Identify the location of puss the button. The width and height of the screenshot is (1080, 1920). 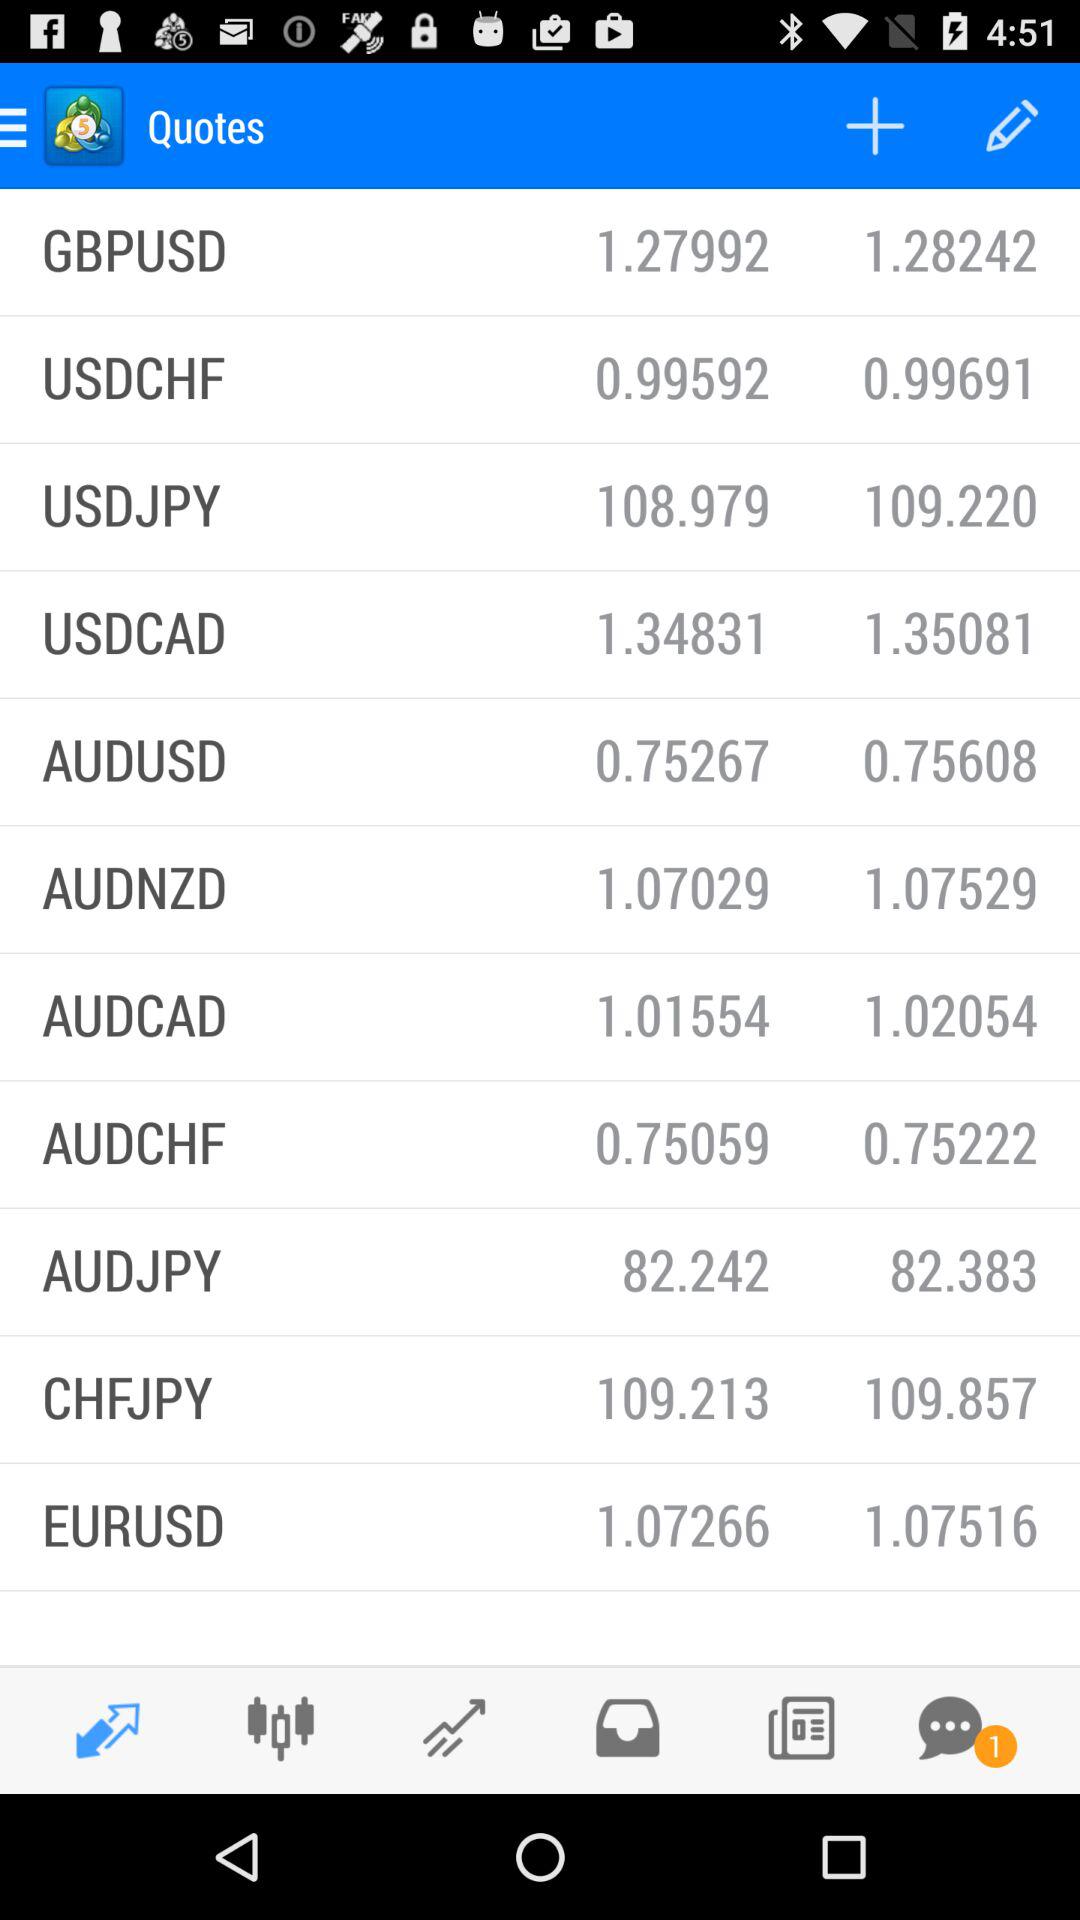
(800, 1728).